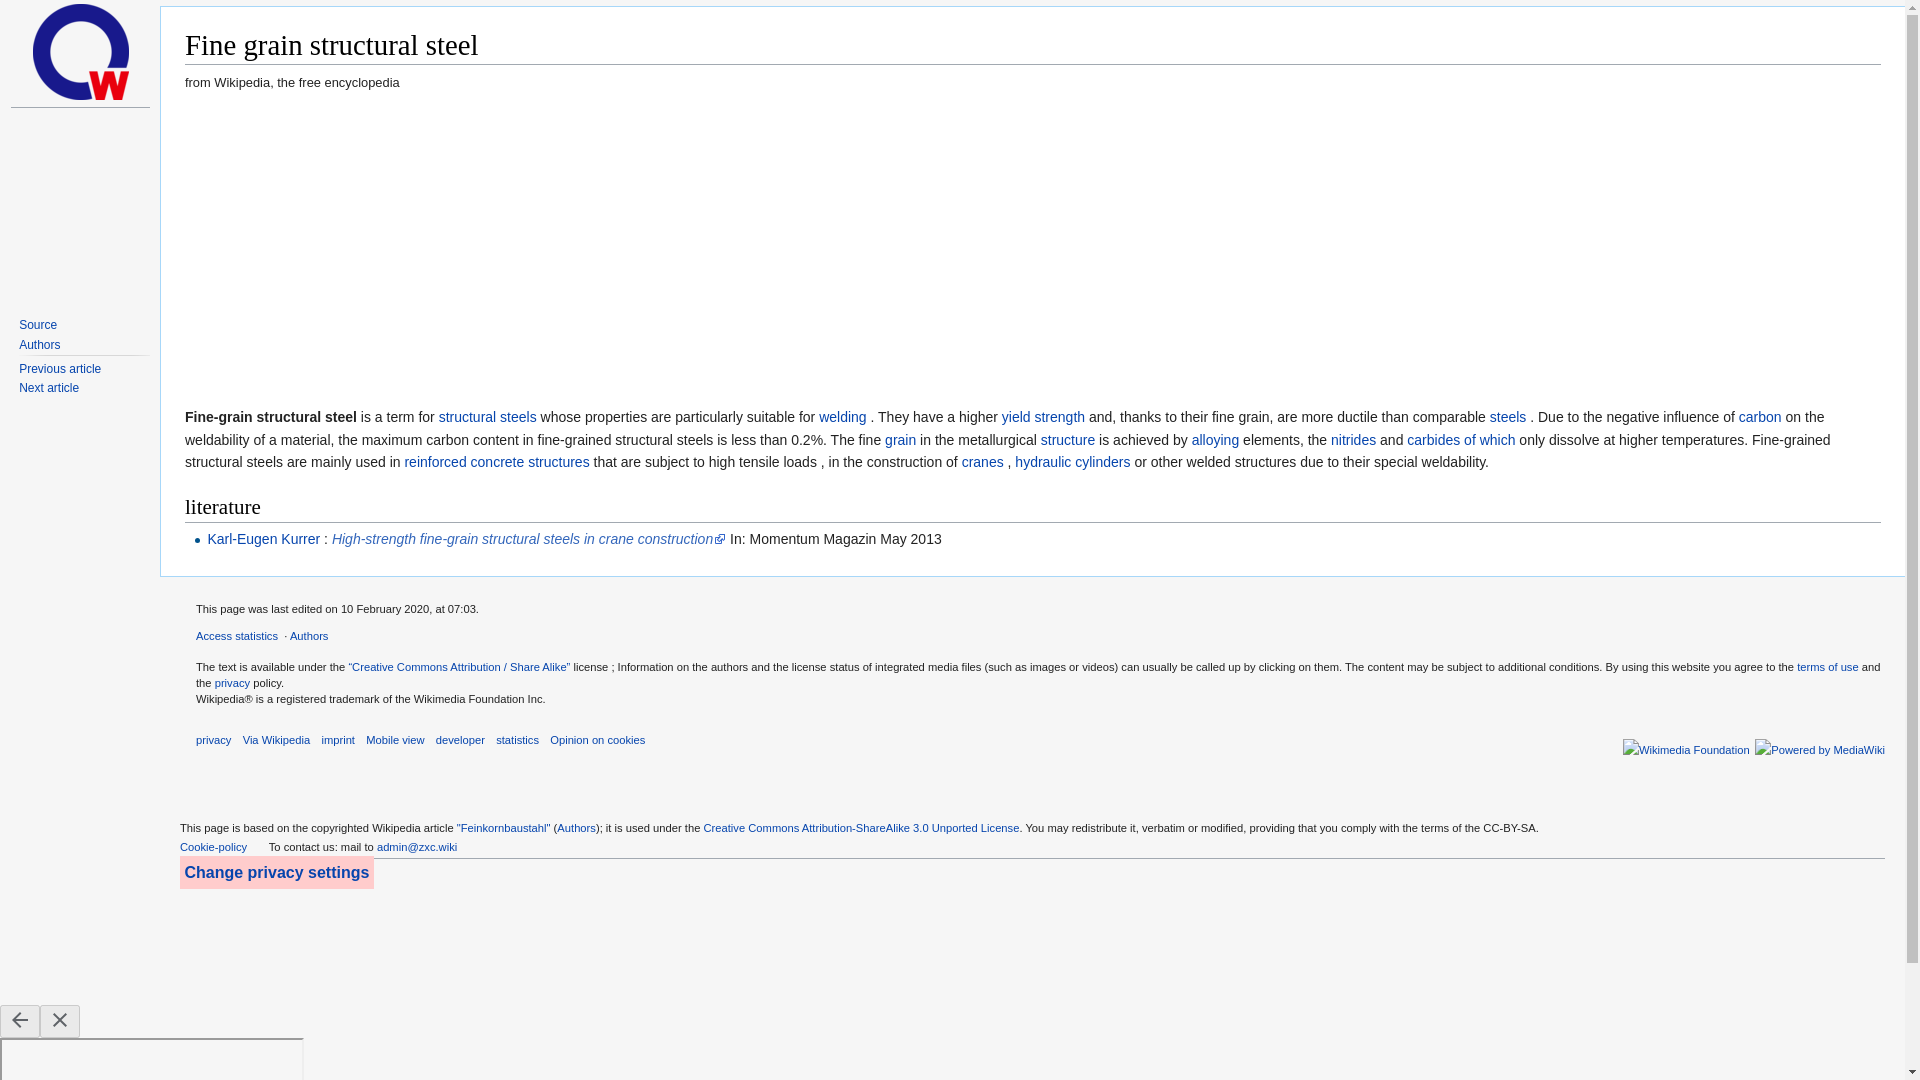 This screenshot has height=1080, width=1920. Describe the element at coordinates (1067, 440) in the screenshot. I see `structure` at that location.